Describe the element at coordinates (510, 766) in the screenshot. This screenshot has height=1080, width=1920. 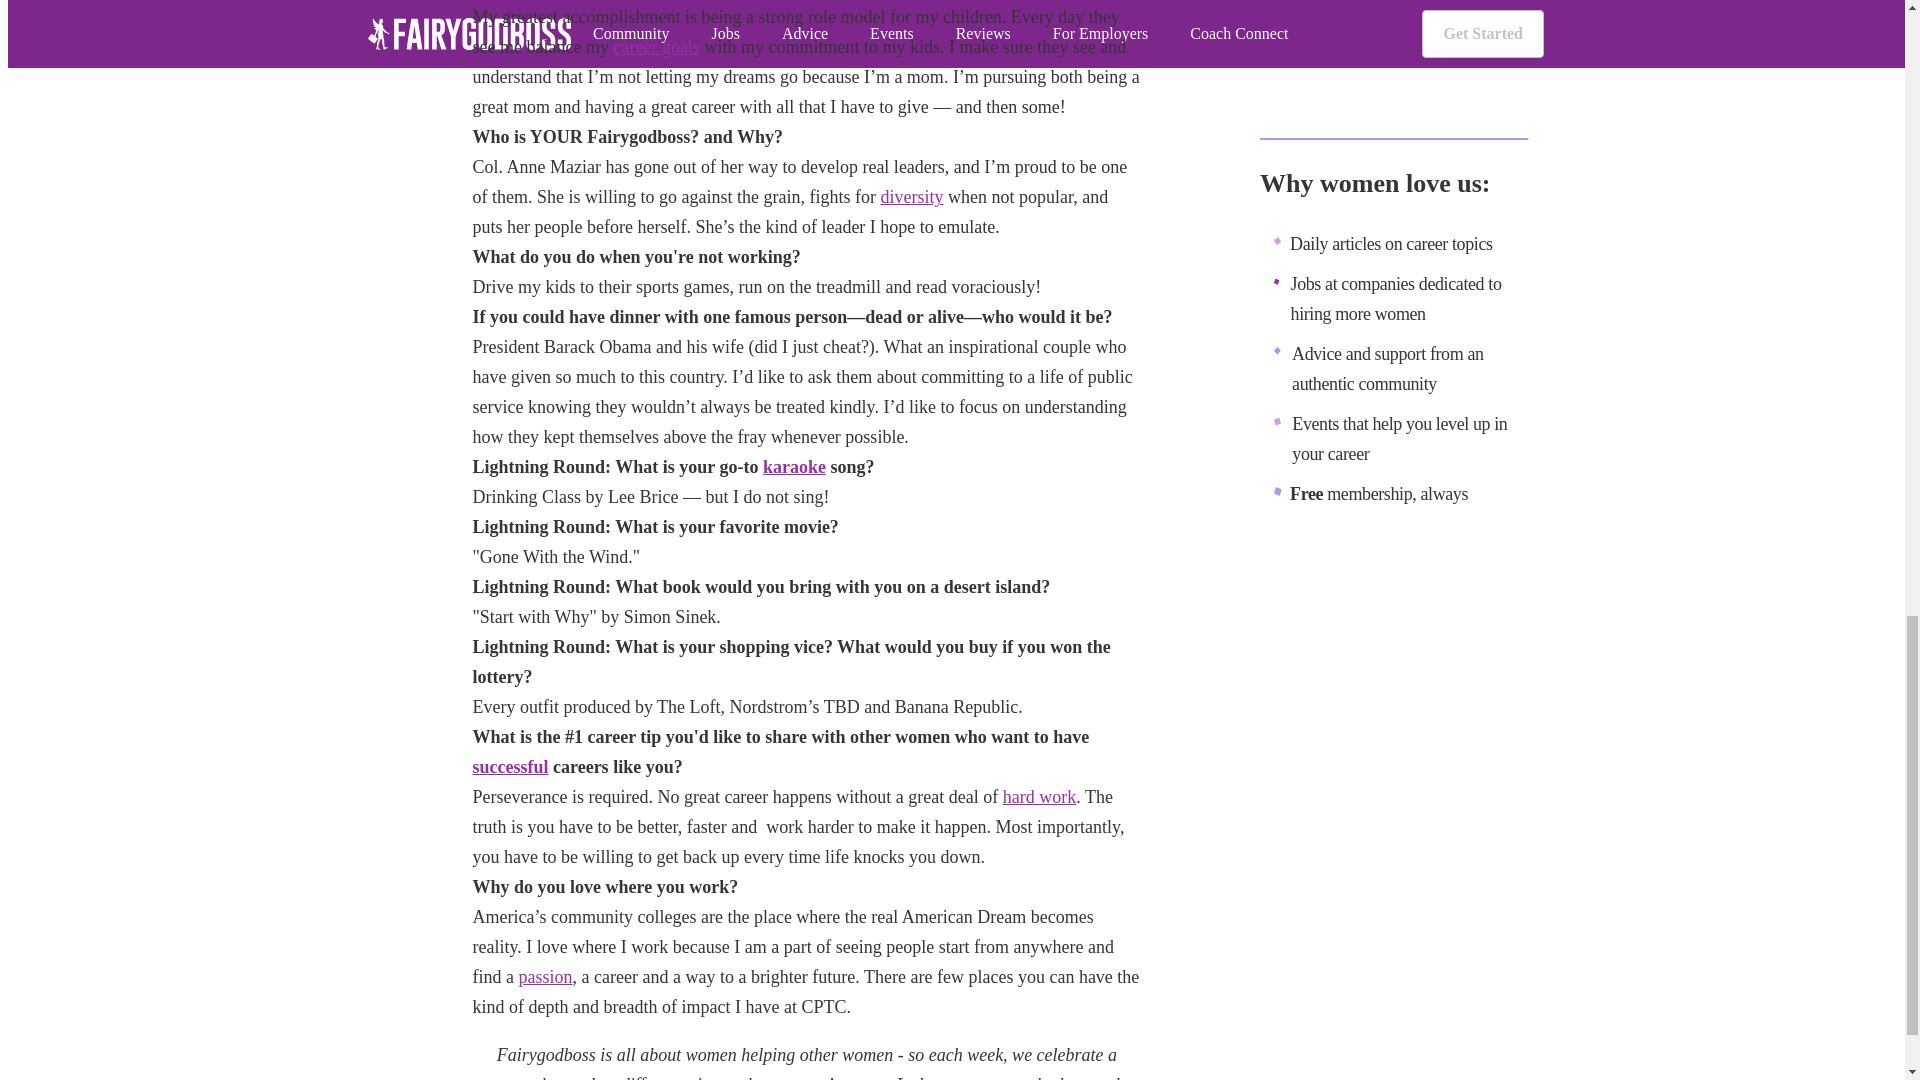
I see `successful` at that location.